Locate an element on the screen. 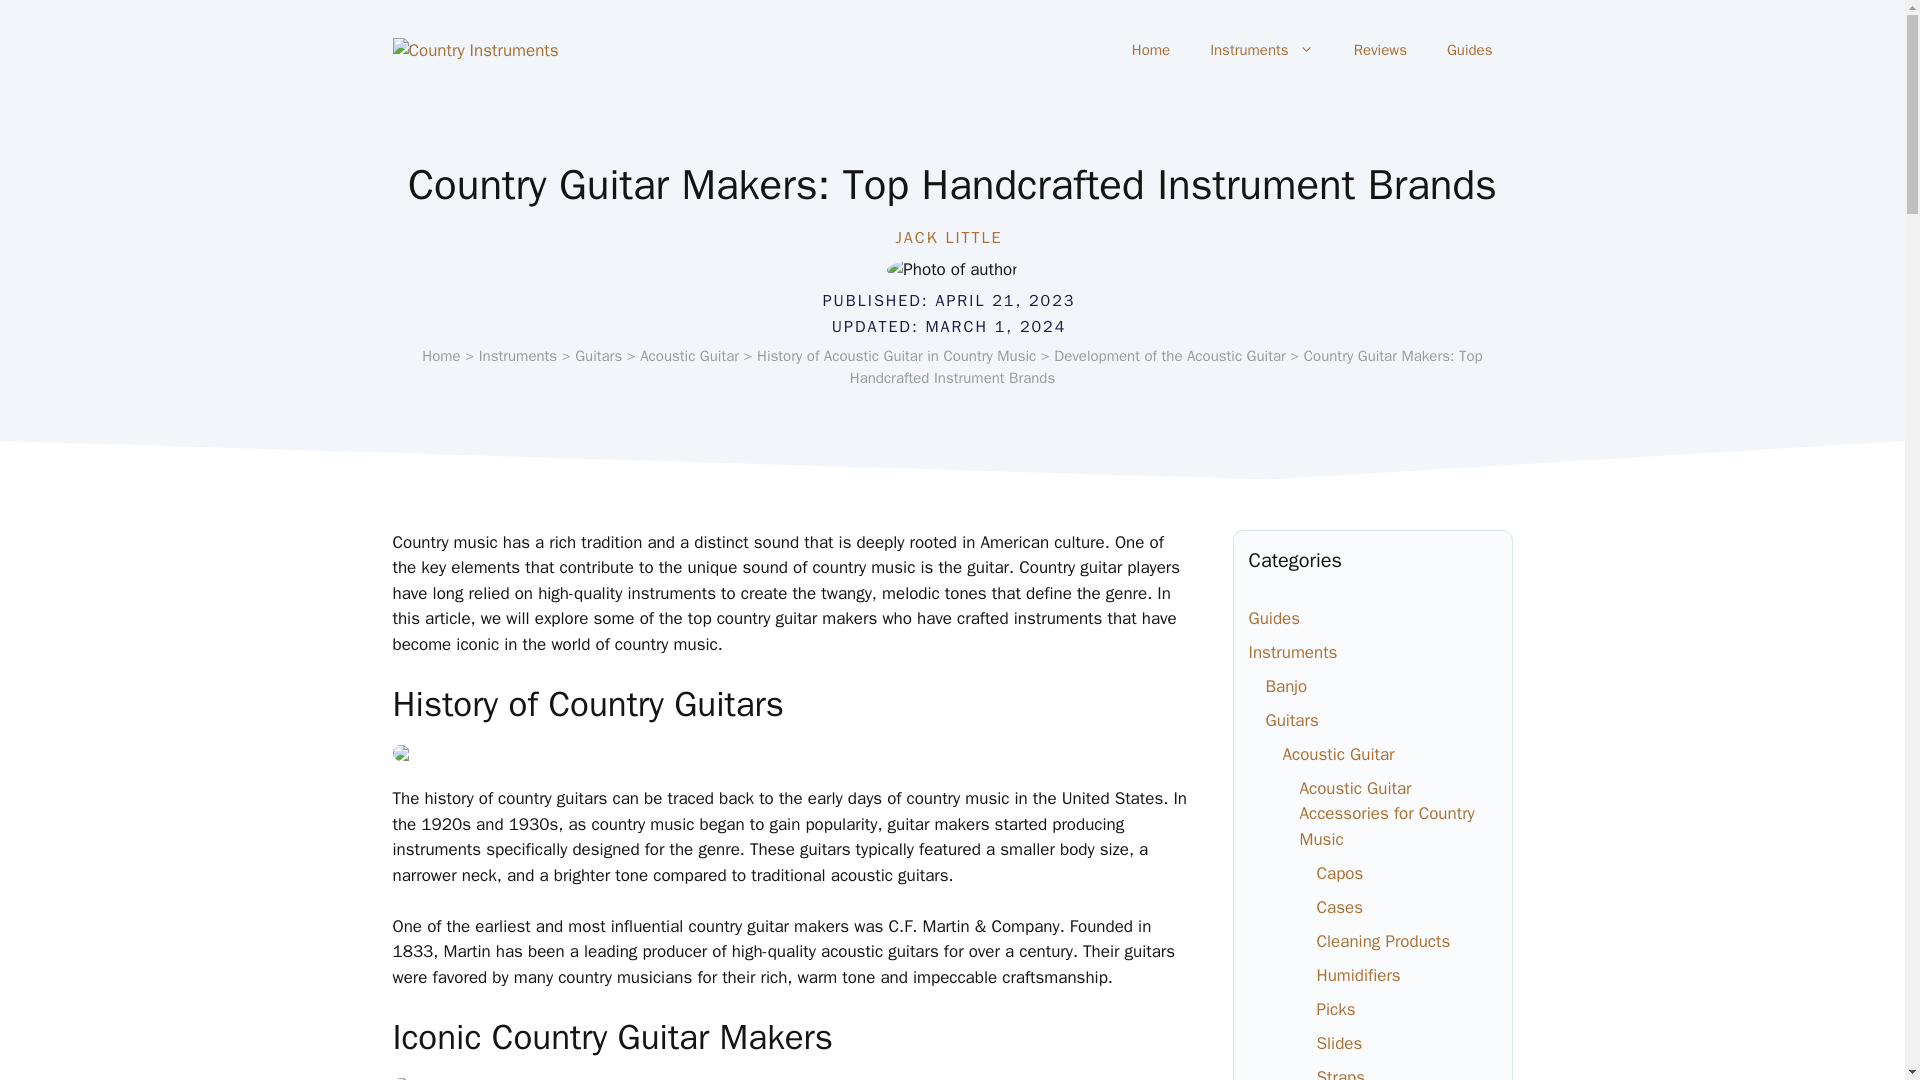 This screenshot has width=1920, height=1080. Home is located at coordinates (441, 356).